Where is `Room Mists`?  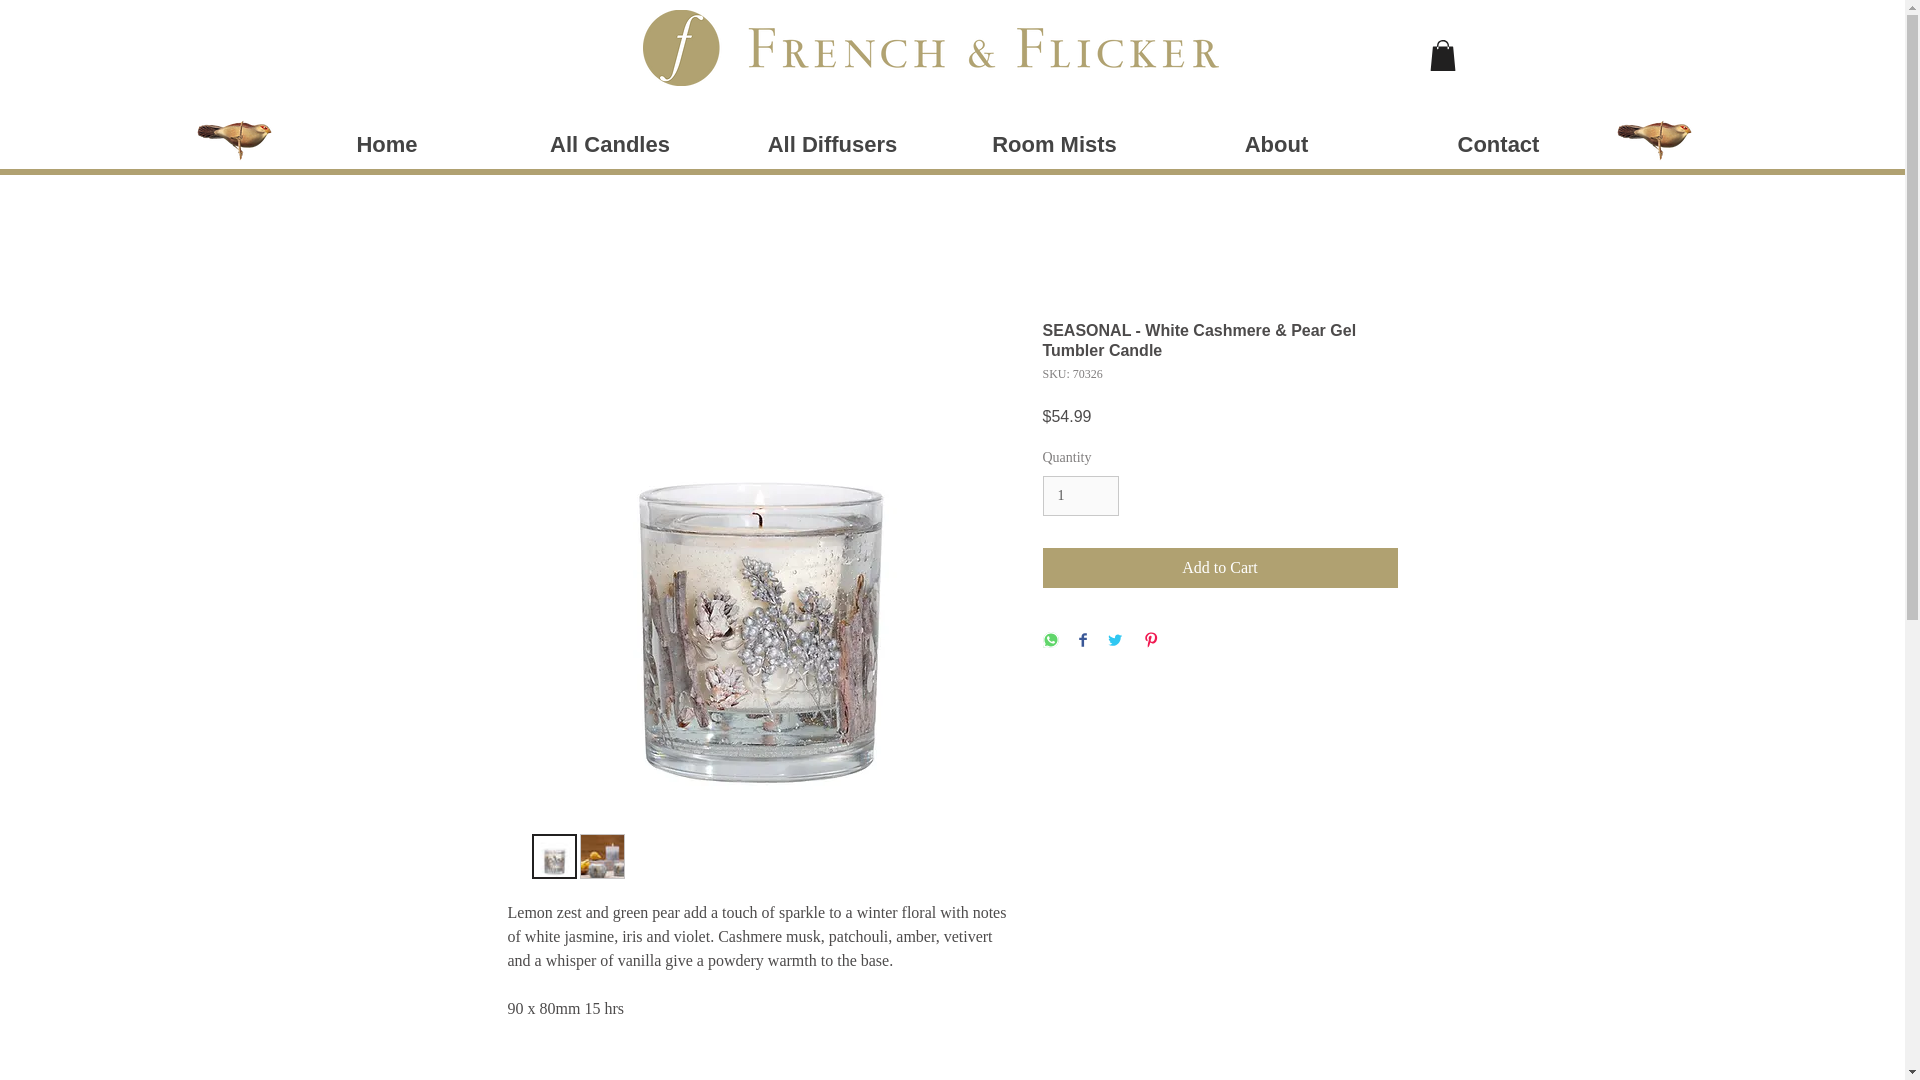 Room Mists is located at coordinates (1054, 144).